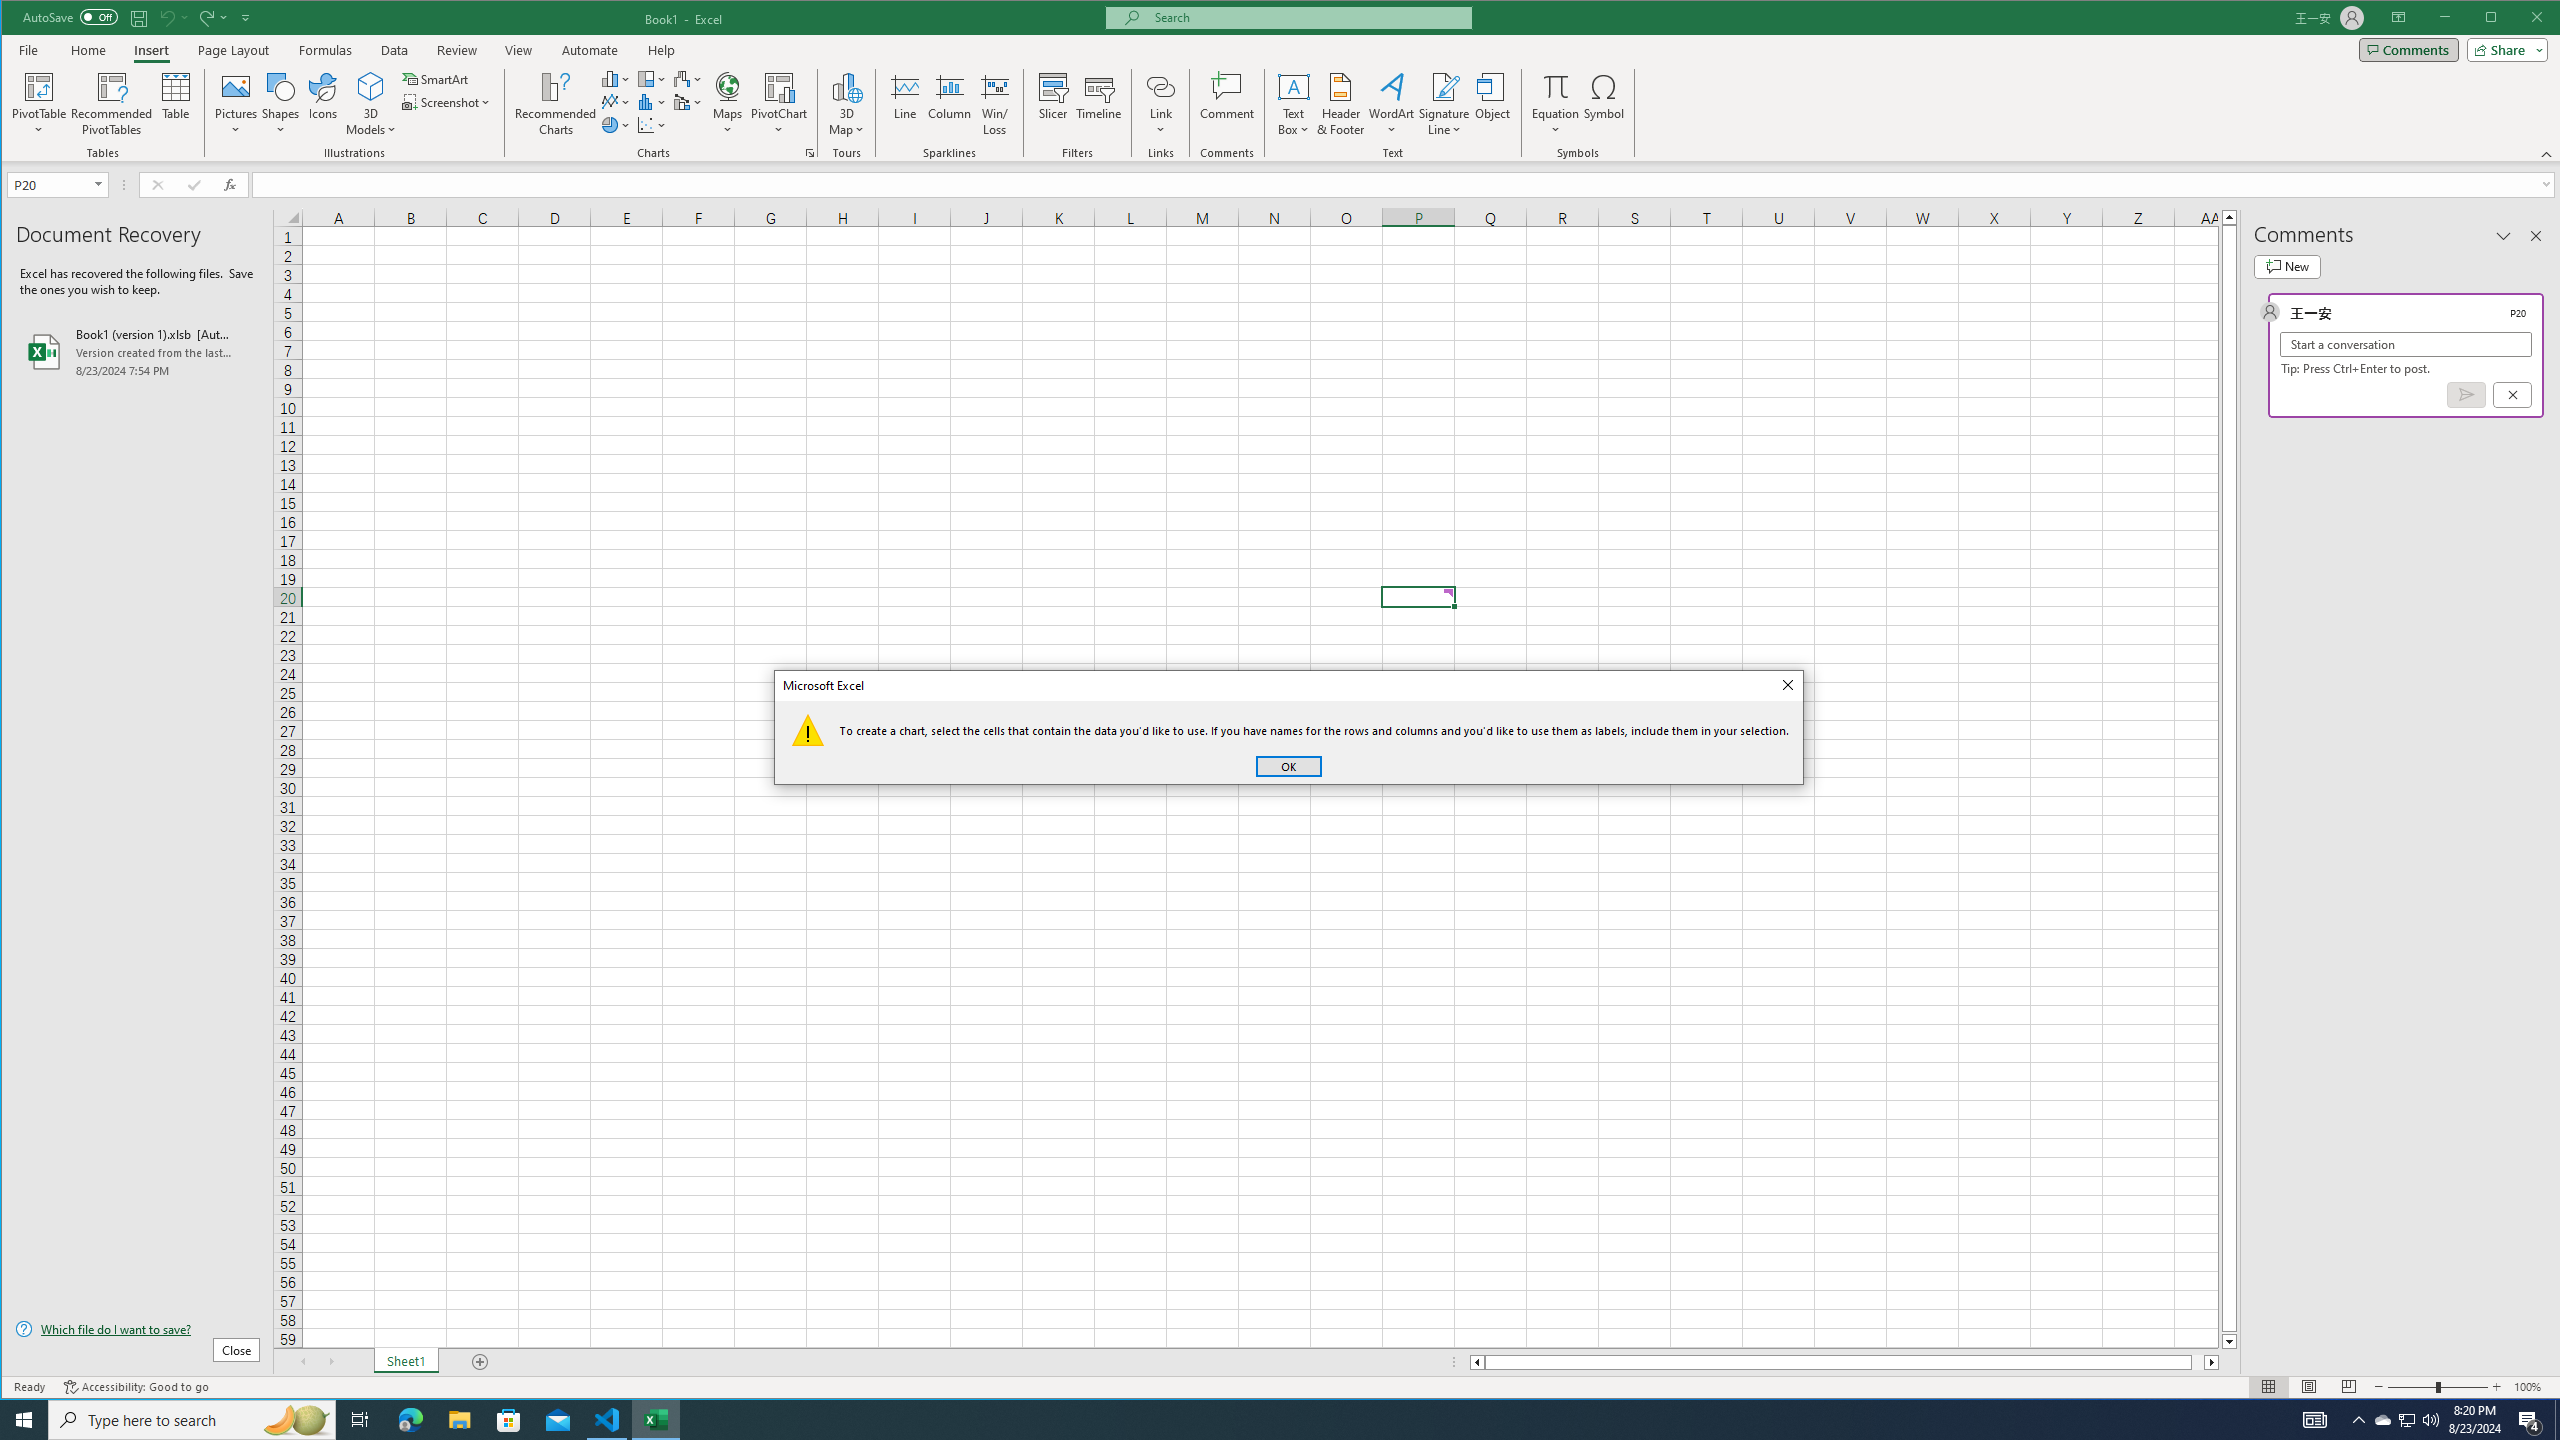 The image size is (2560, 1440). Describe the element at coordinates (2230, 216) in the screenshot. I see `Line up` at that location.